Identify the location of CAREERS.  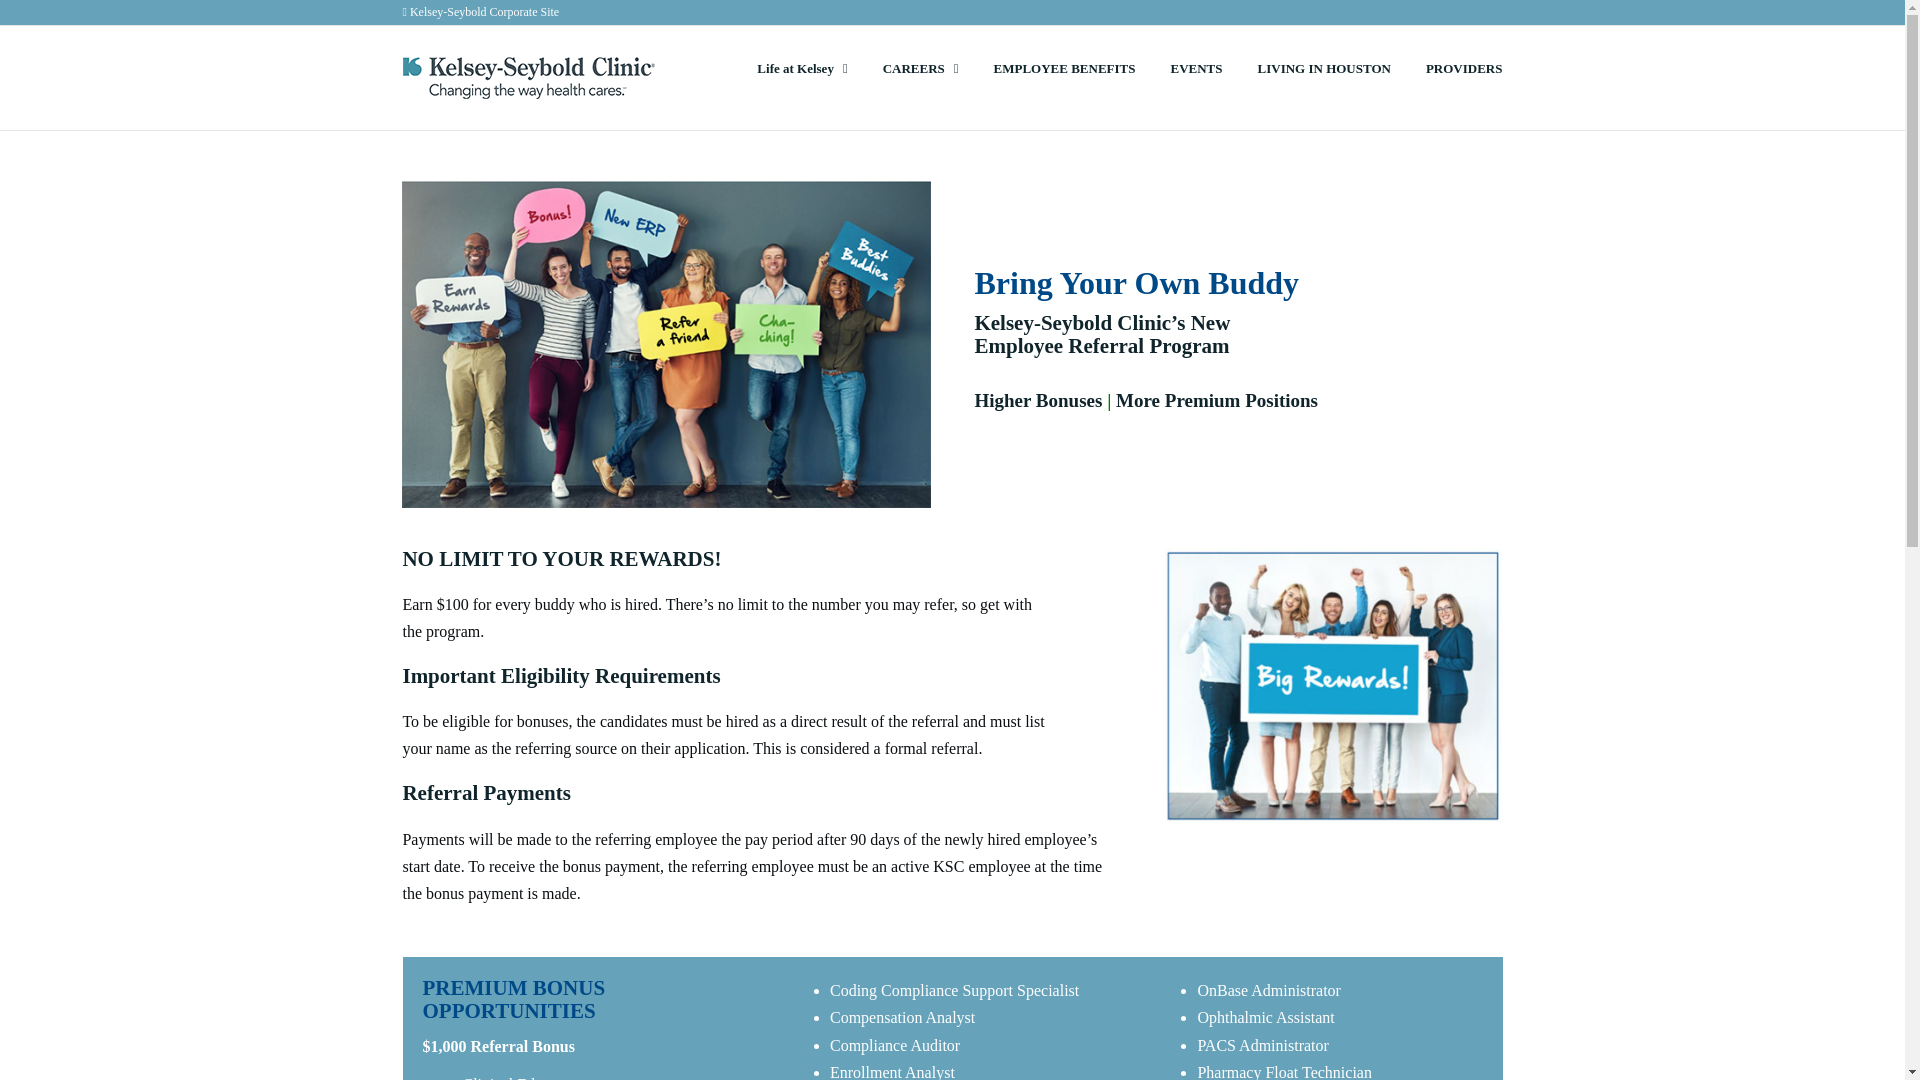
(920, 68).